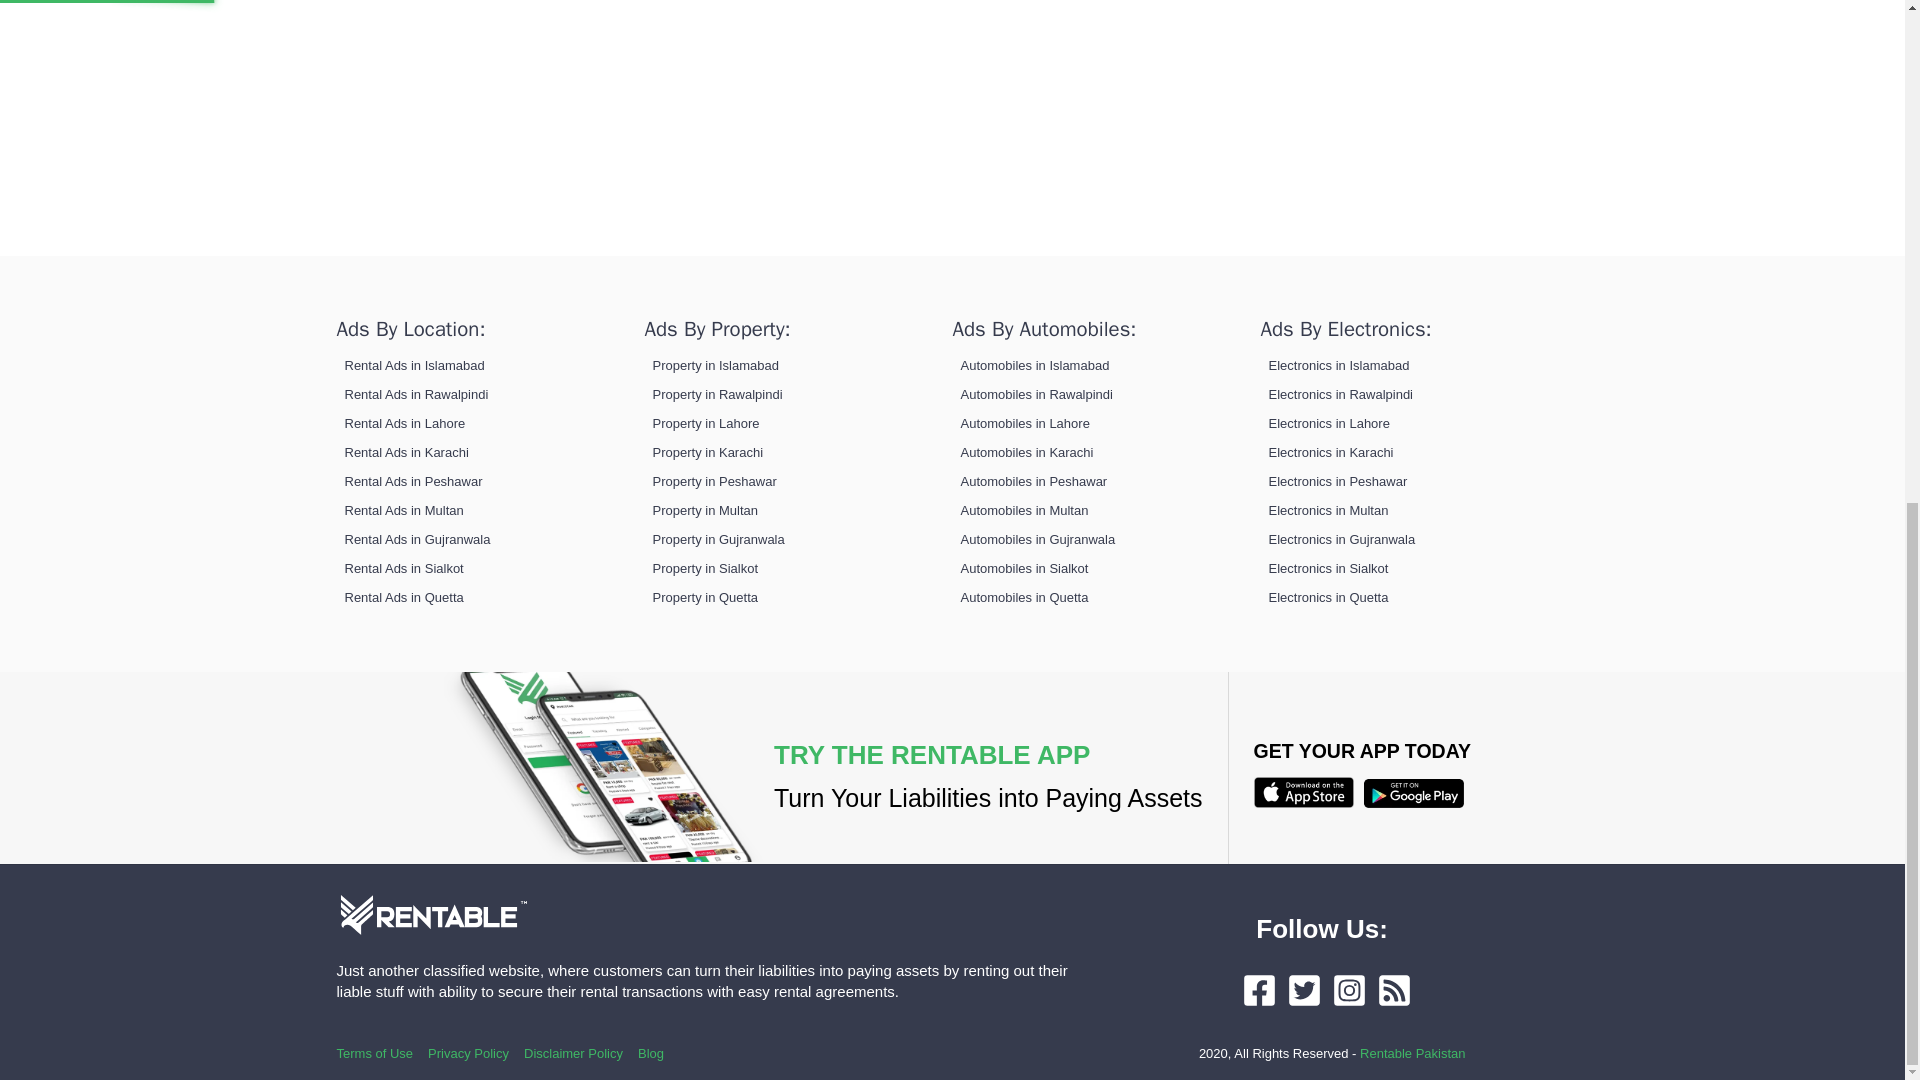 Image resolution: width=1920 pixels, height=1080 pixels. Describe the element at coordinates (1034, 482) in the screenshot. I see `Automobiles in Peshawar` at that location.